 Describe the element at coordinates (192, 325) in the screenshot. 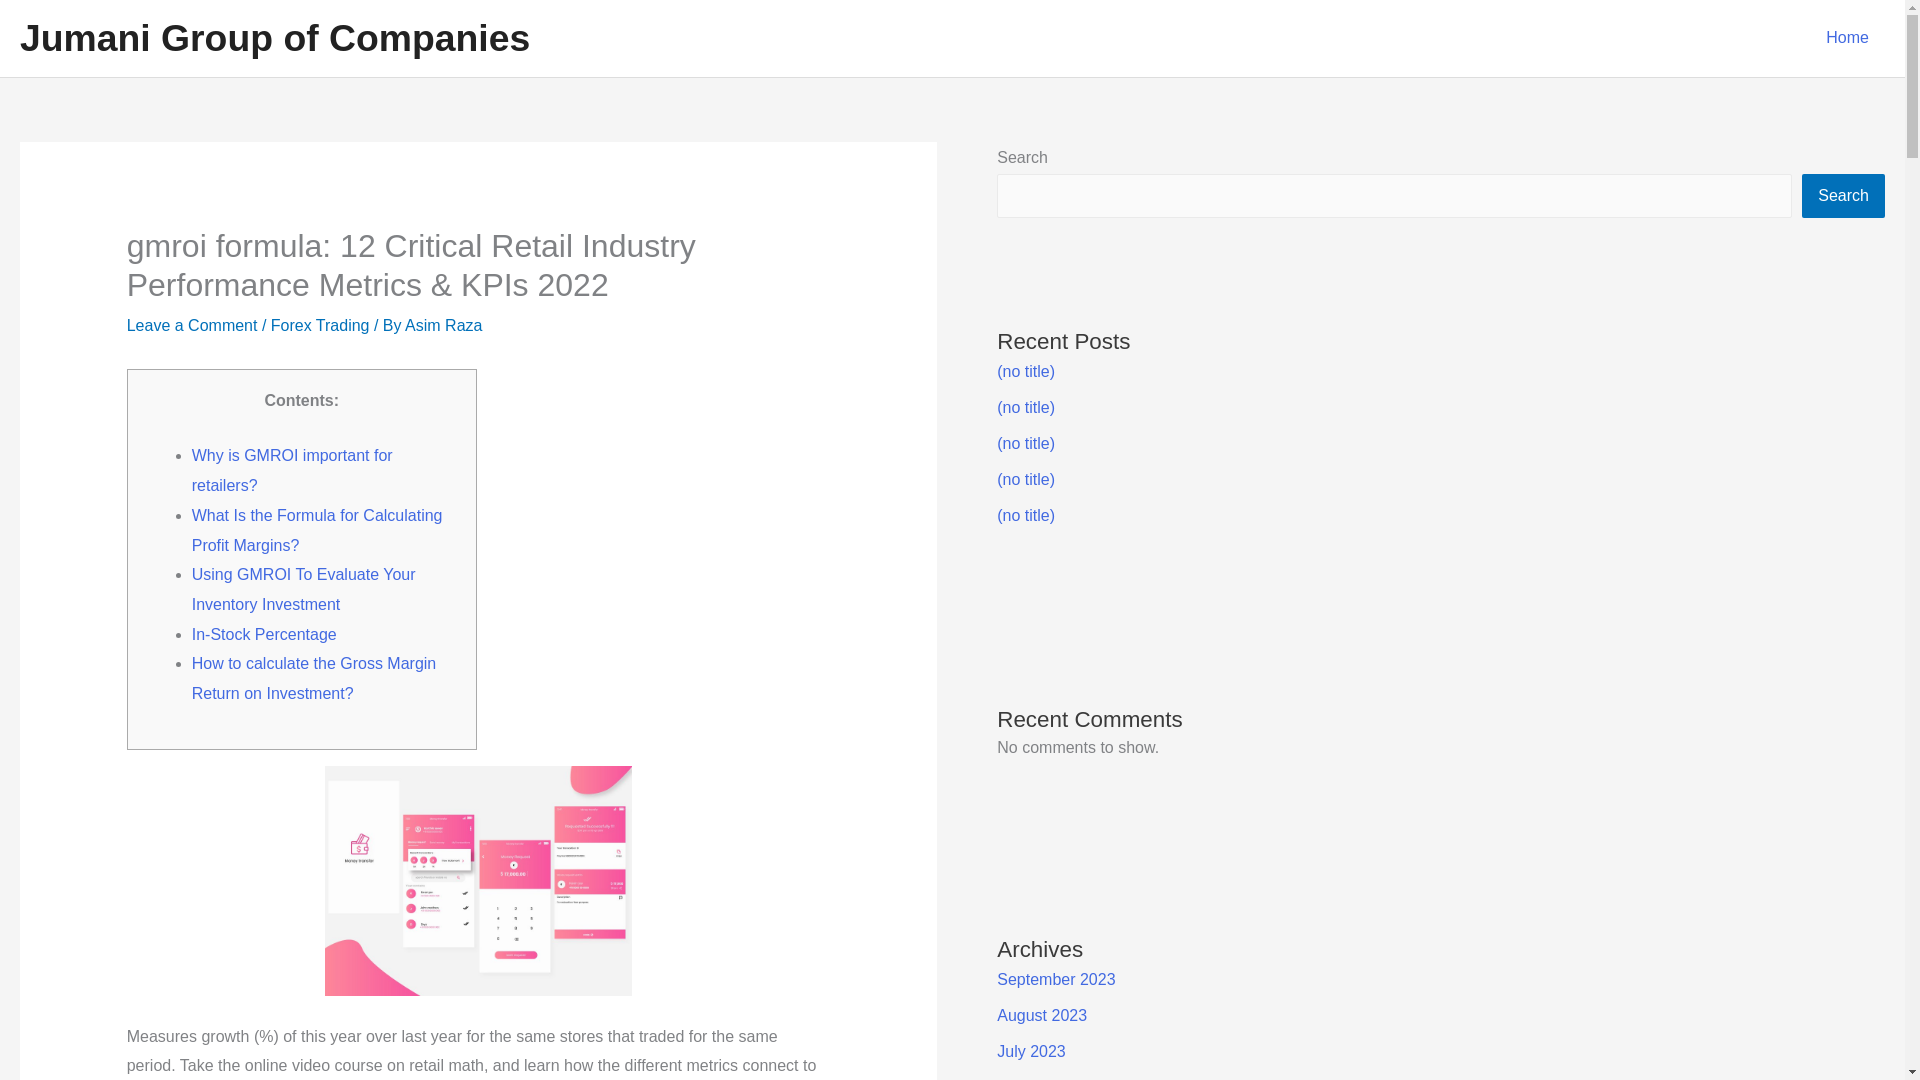

I see `Leave a Comment` at that location.